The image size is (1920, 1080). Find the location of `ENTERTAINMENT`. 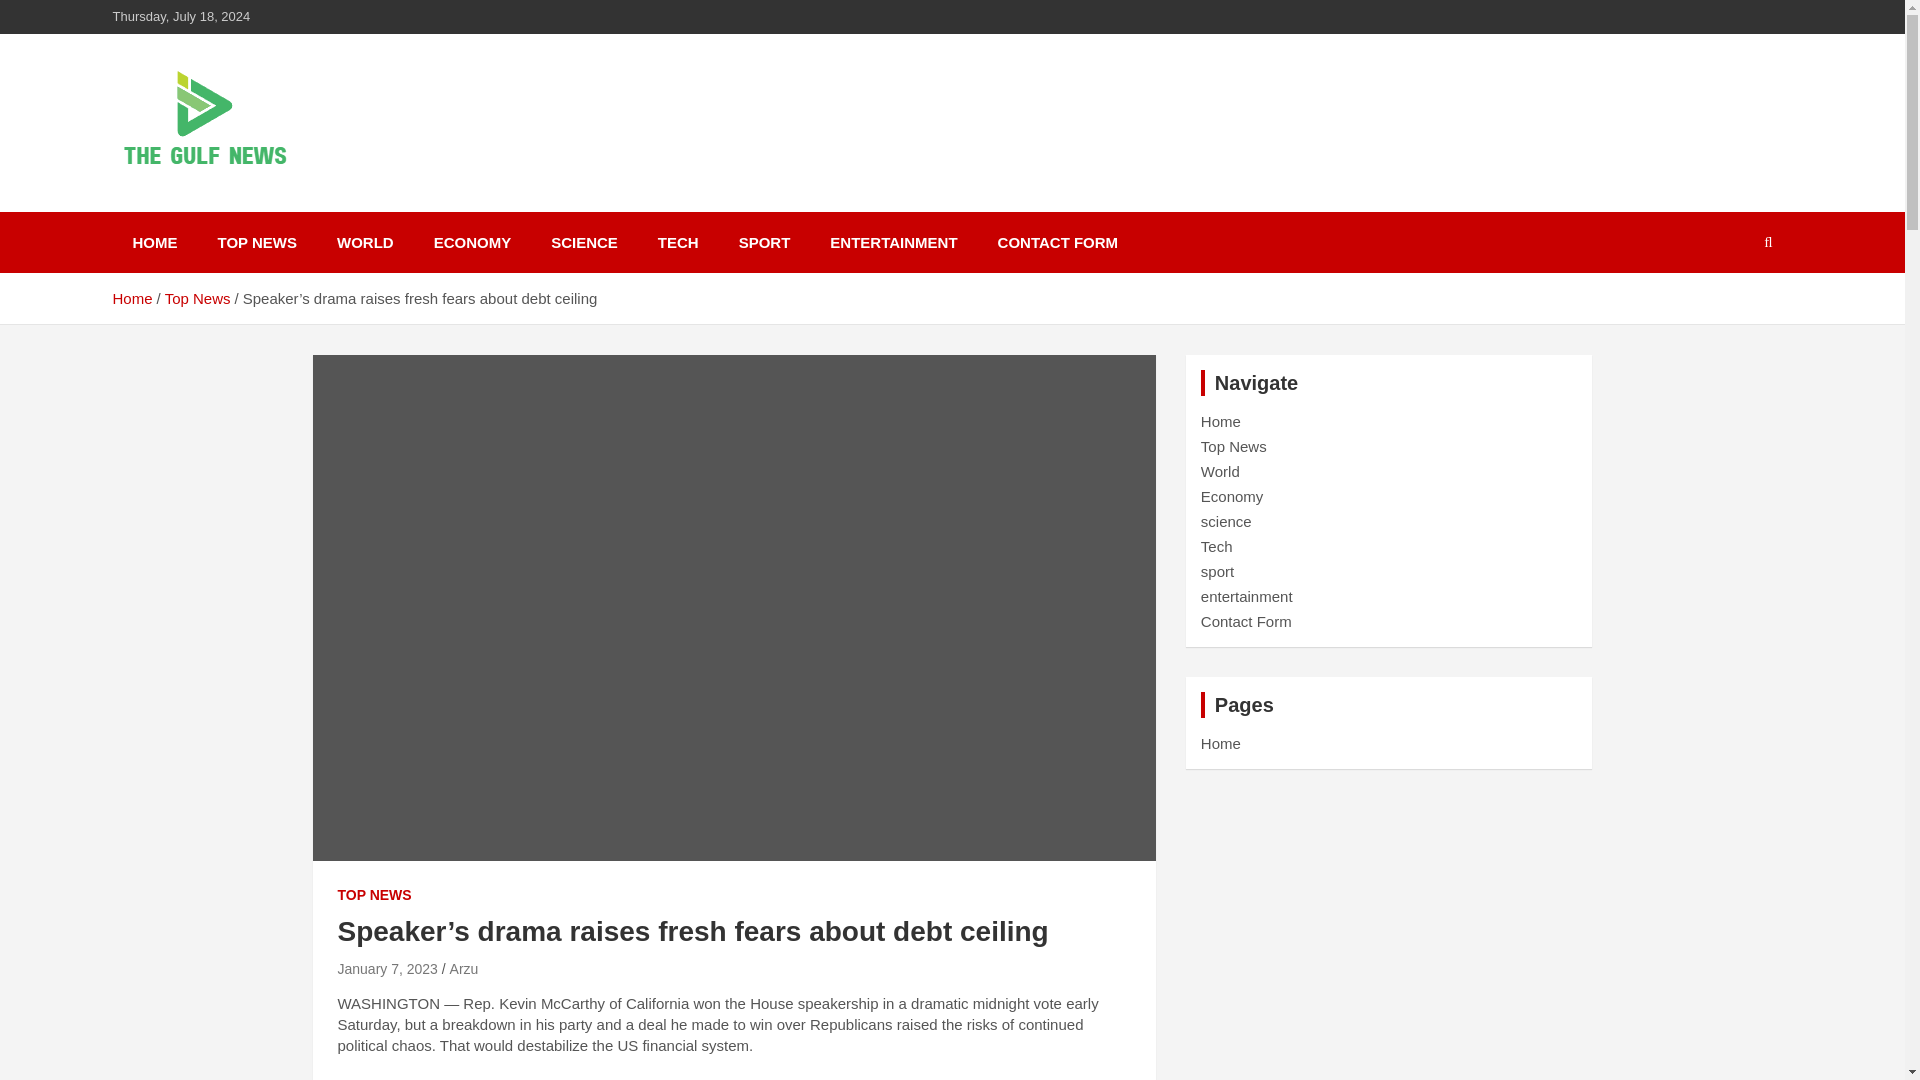

ENTERTAINMENT is located at coordinates (894, 242).